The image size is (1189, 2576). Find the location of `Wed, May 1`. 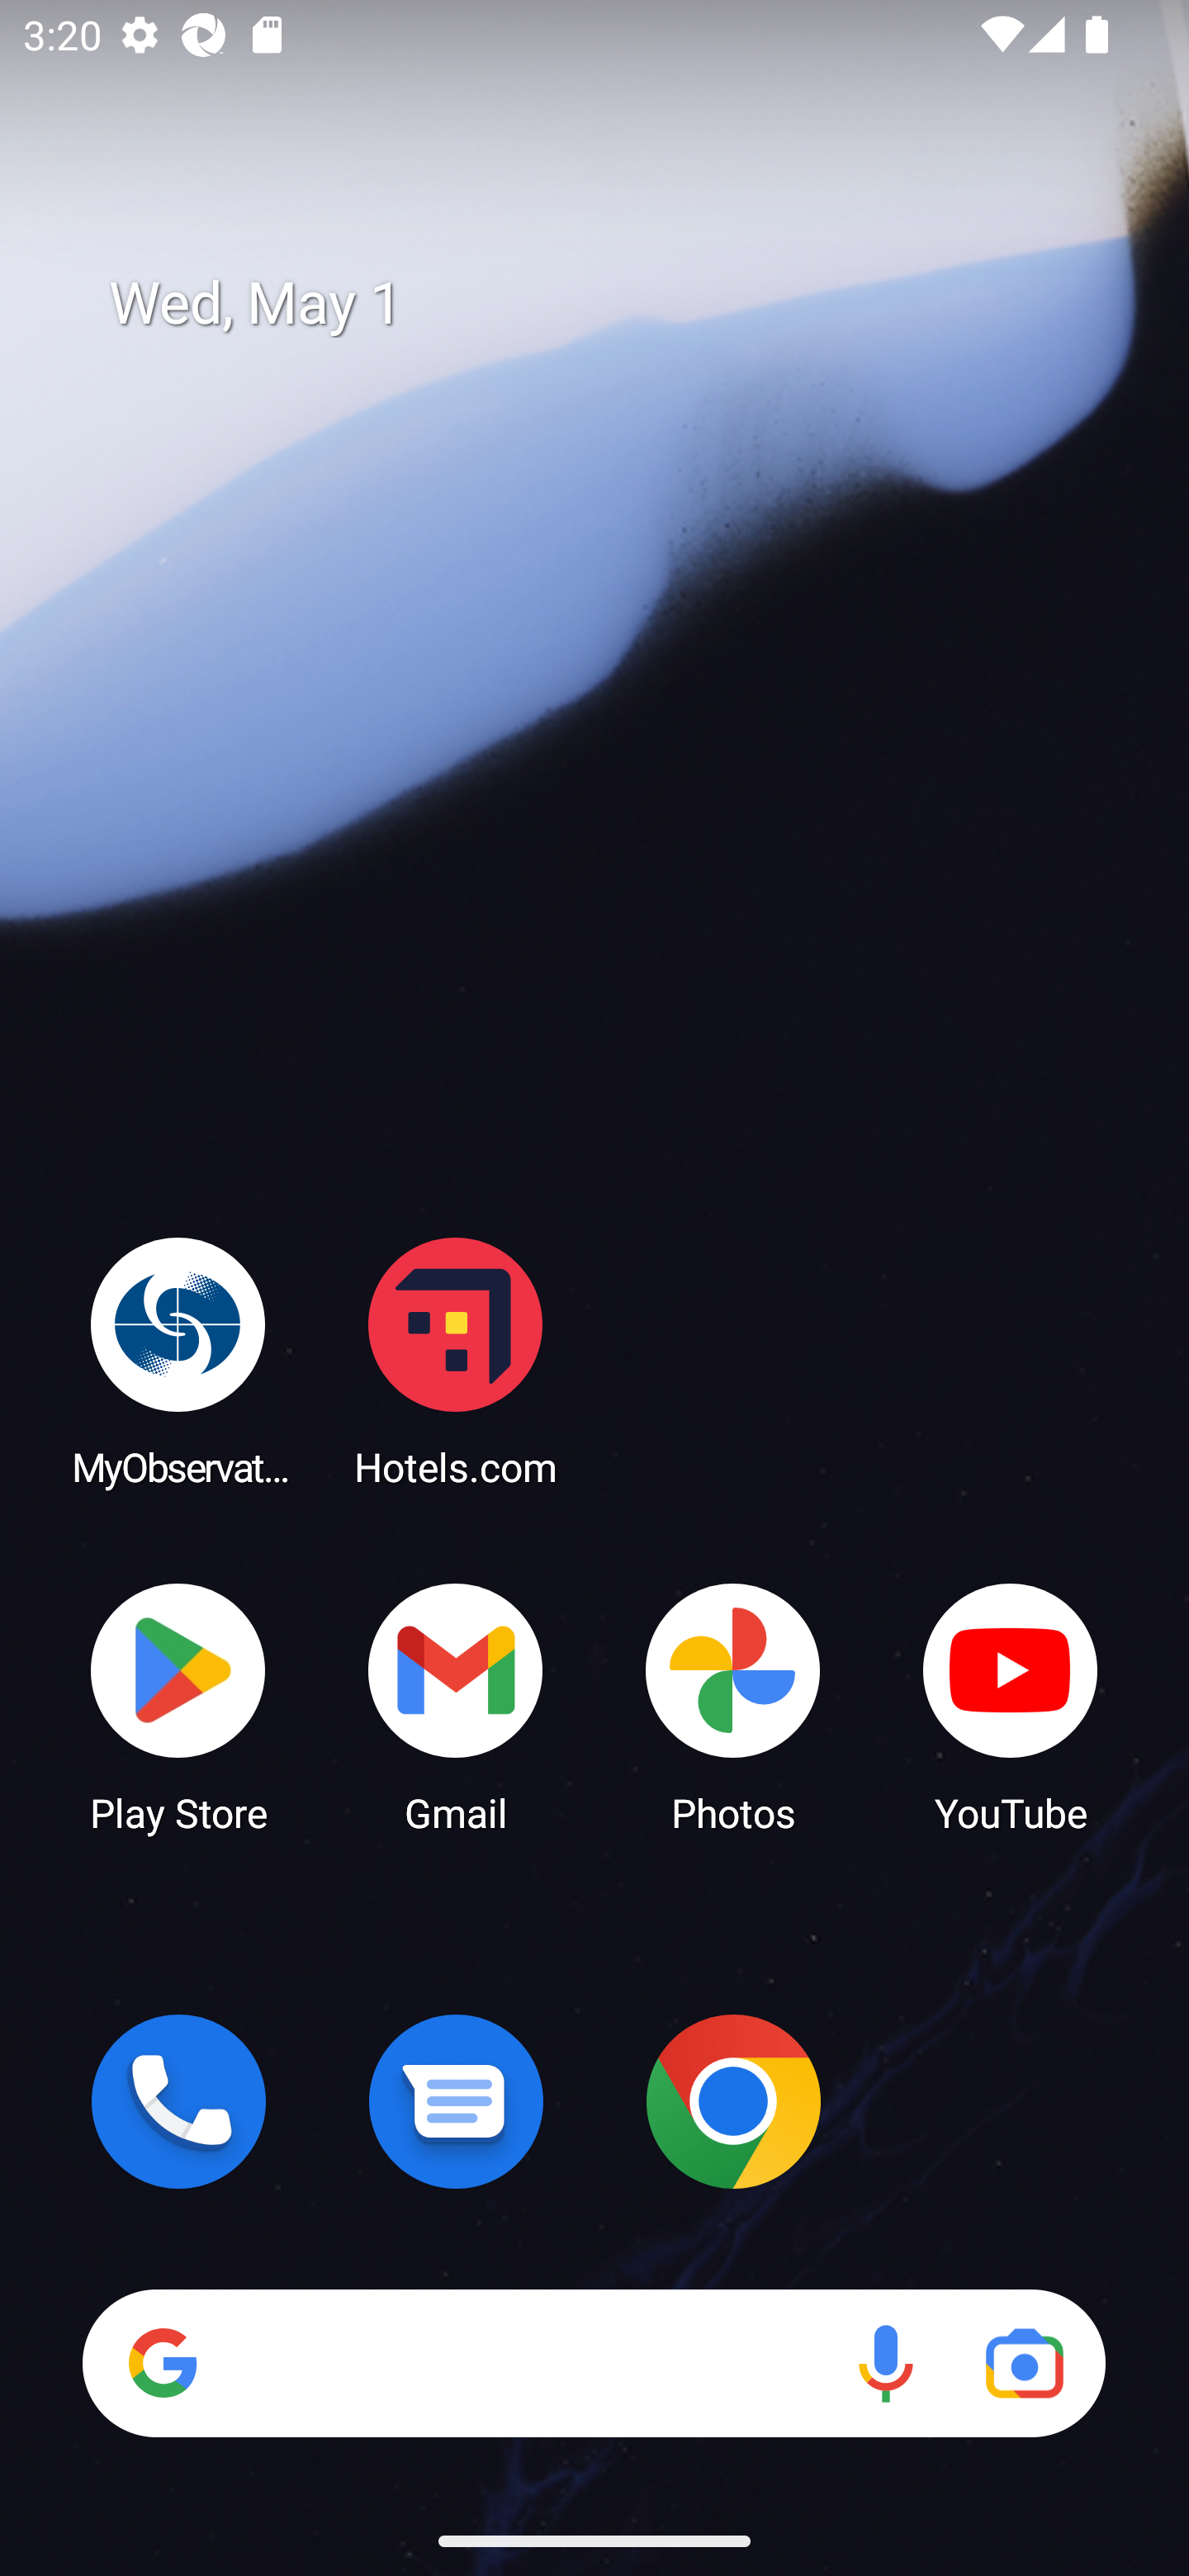

Wed, May 1 is located at coordinates (618, 304).